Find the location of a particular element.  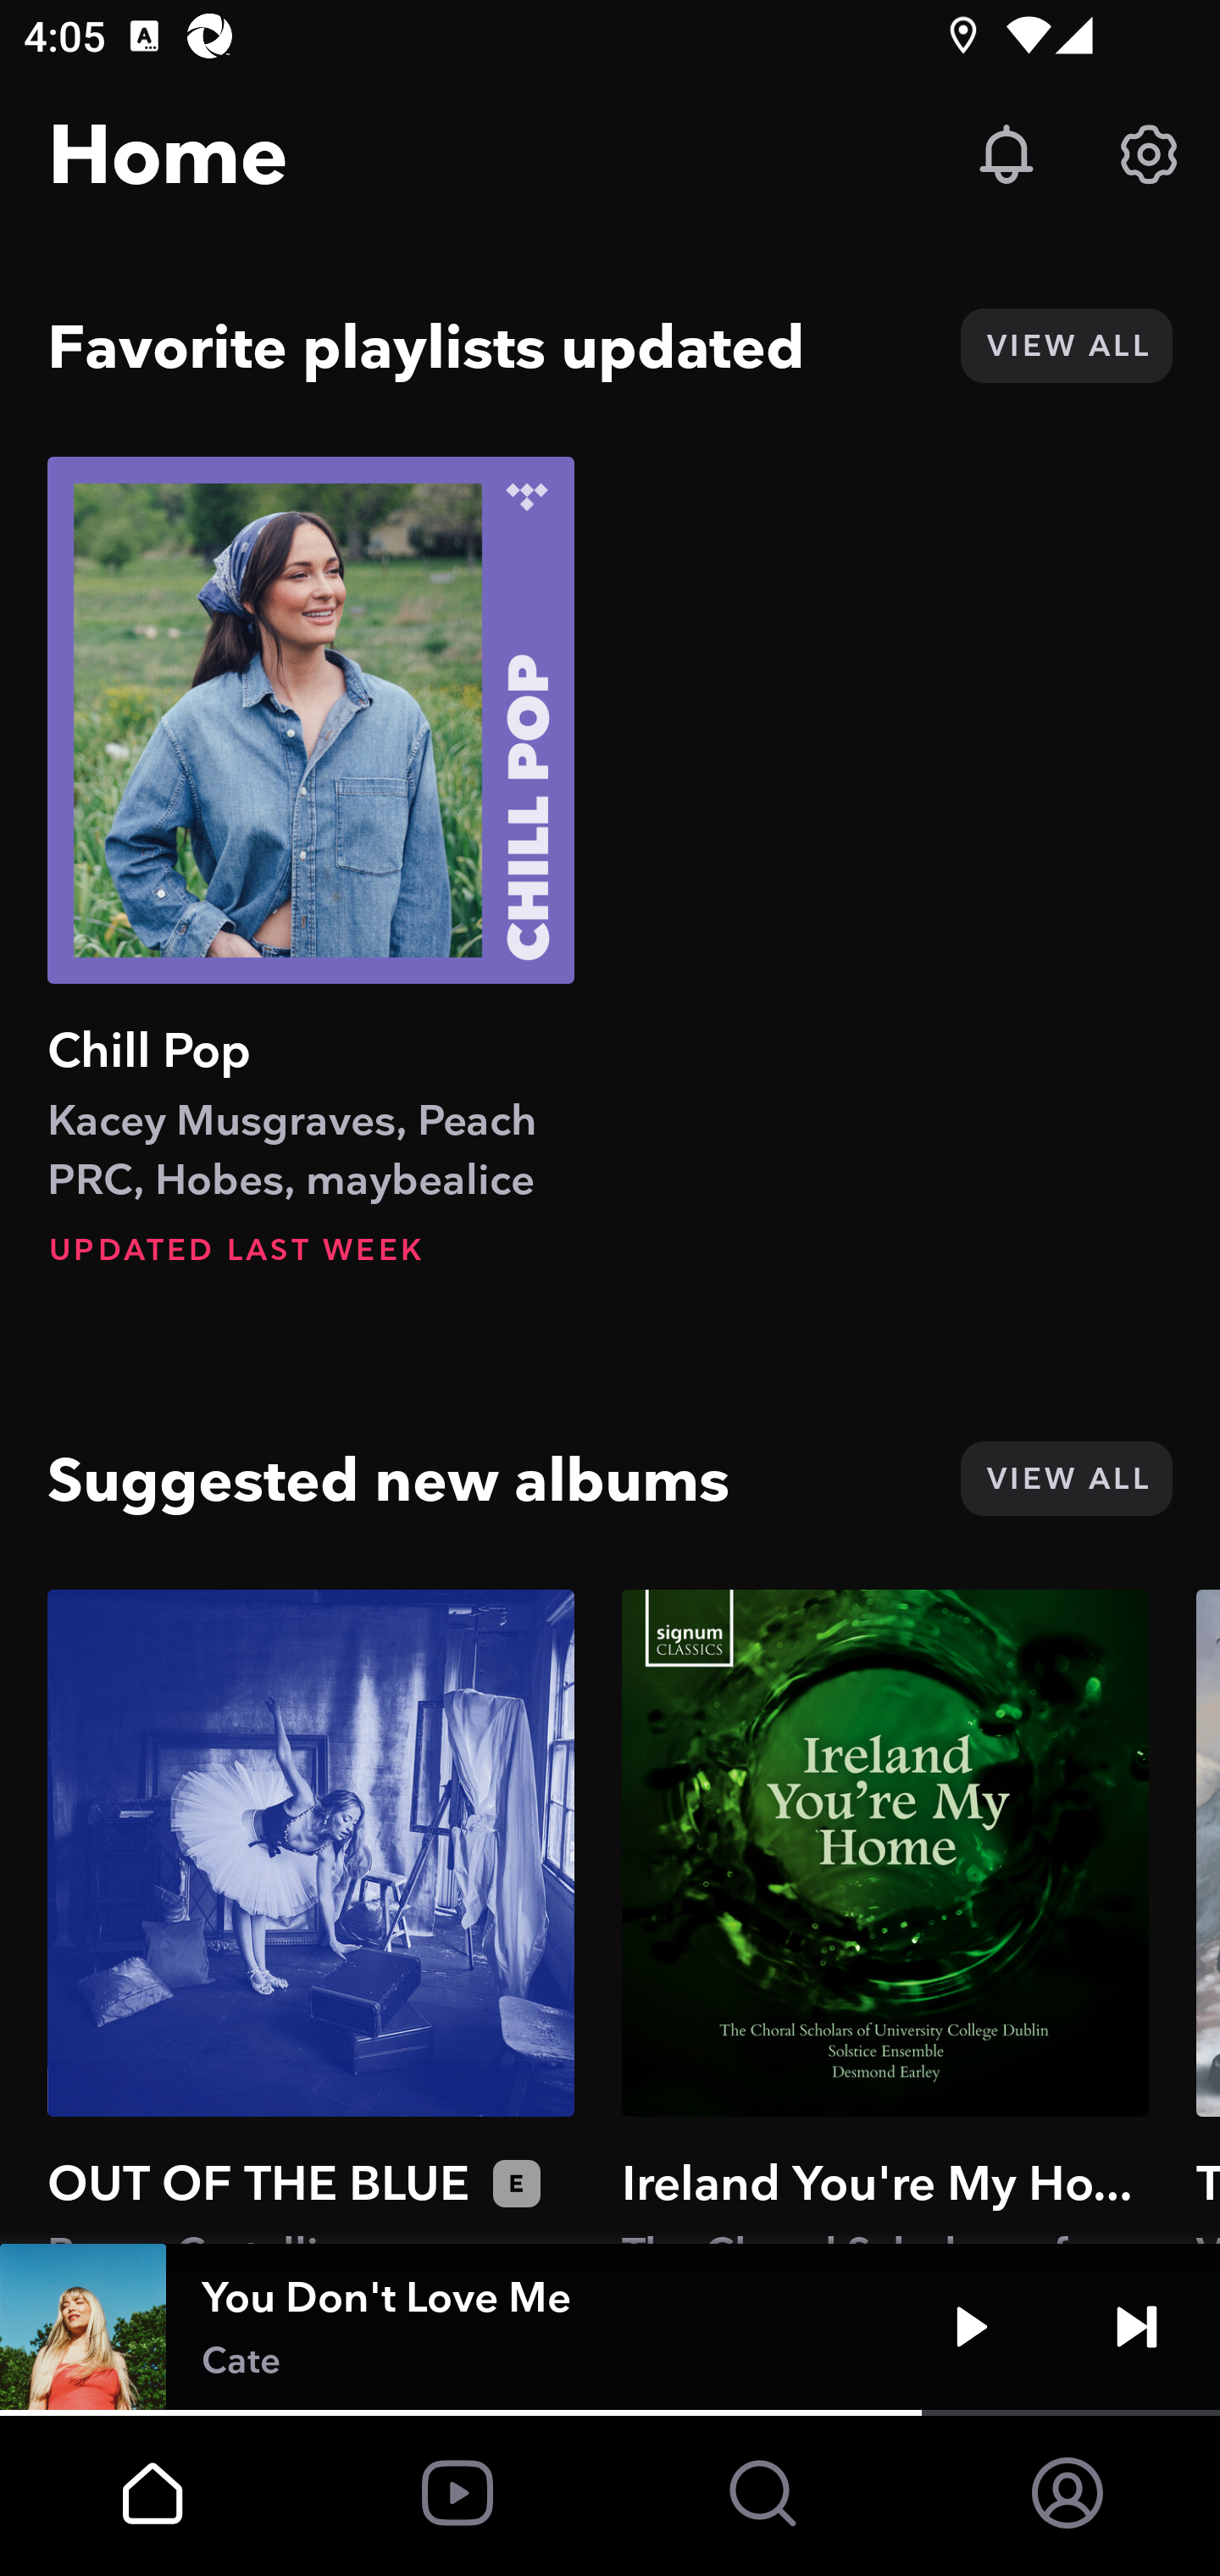

Settings is located at coordinates (1149, 154).